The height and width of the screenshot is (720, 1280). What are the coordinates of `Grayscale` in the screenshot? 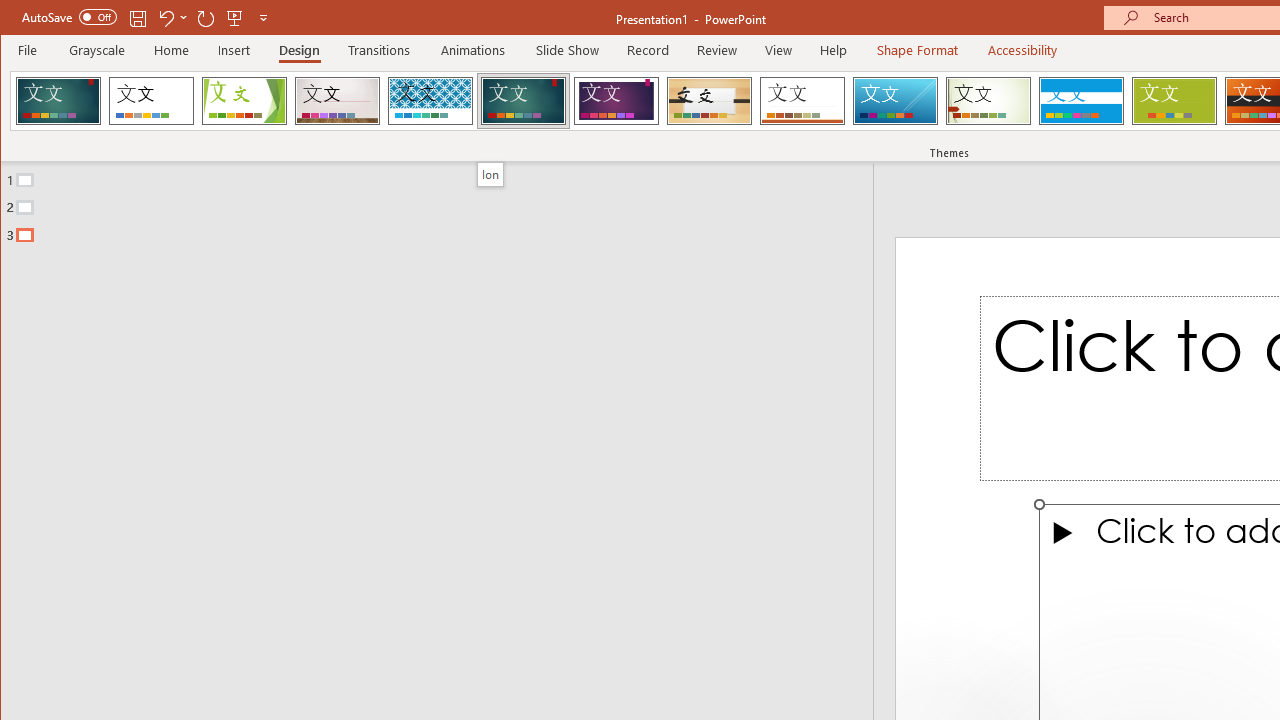 It's located at (98, 50).